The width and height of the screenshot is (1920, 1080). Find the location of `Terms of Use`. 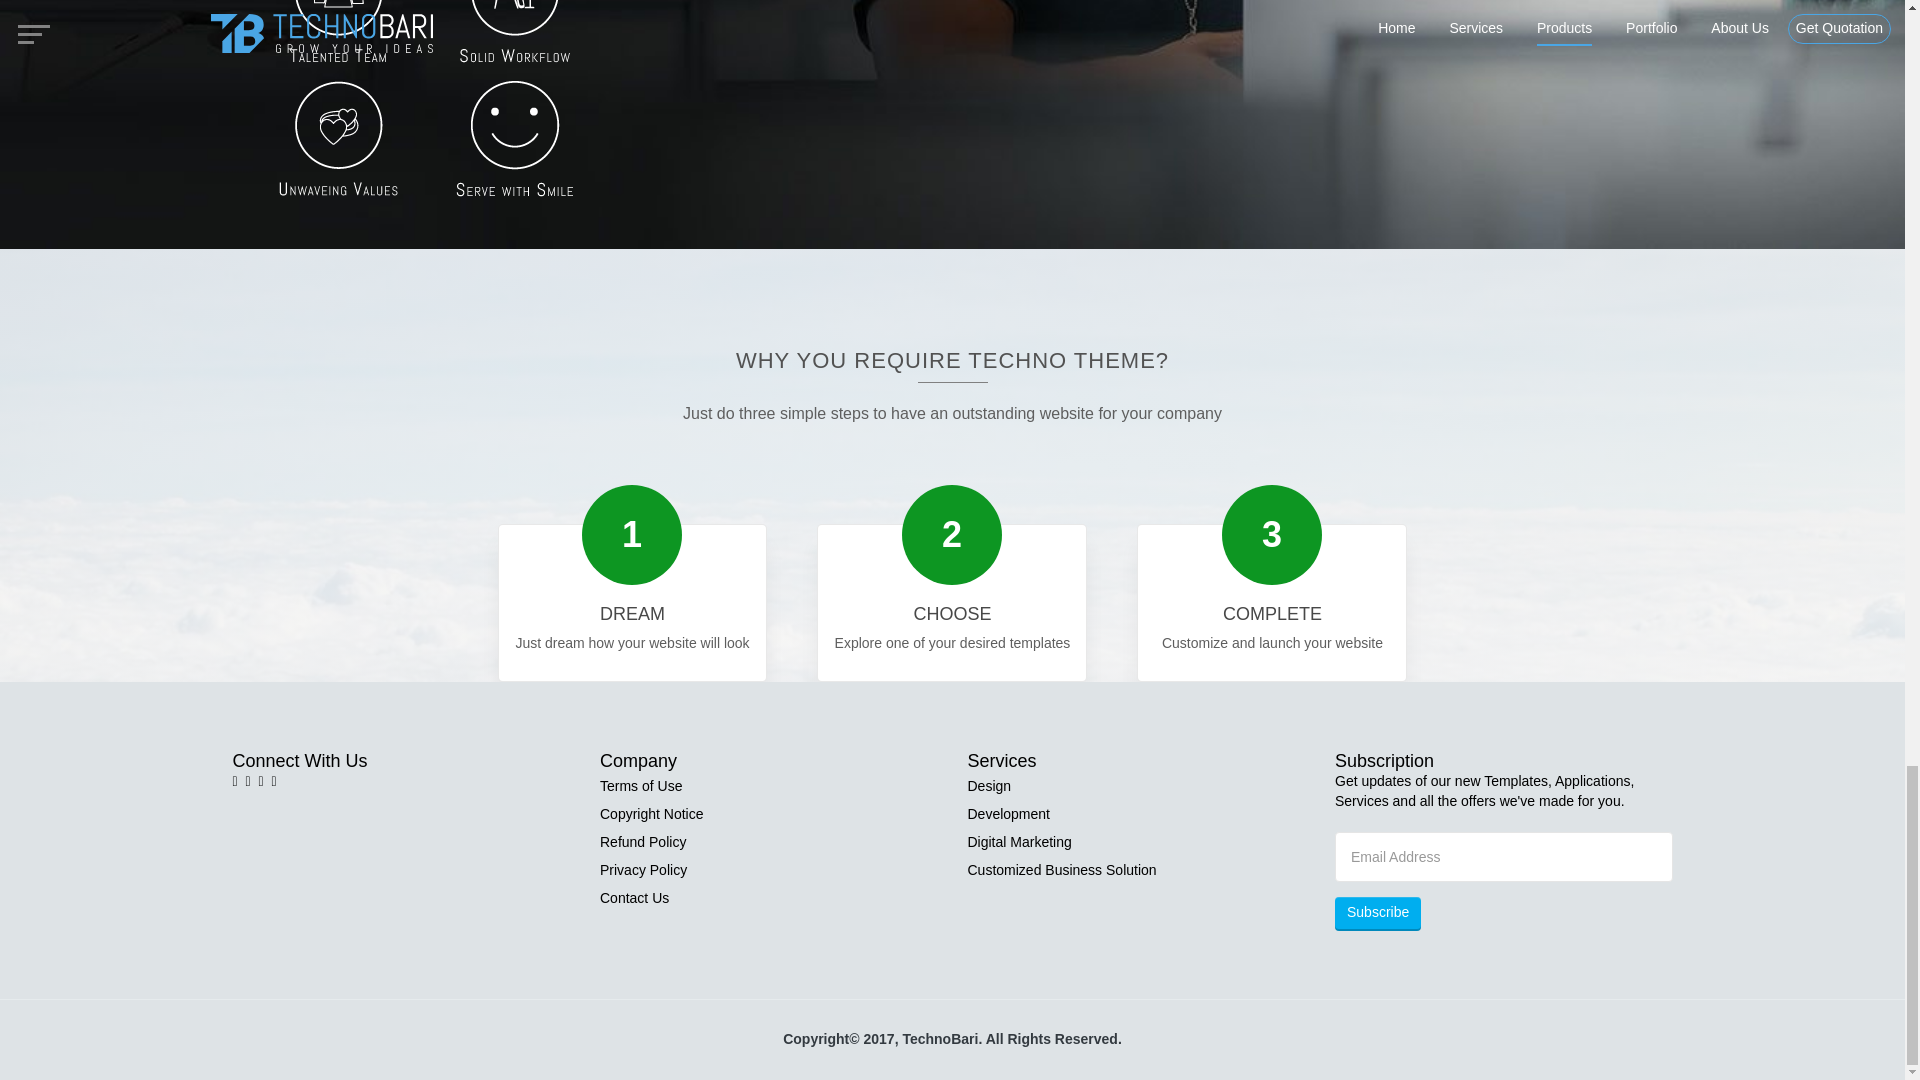

Terms of Use is located at coordinates (640, 786).